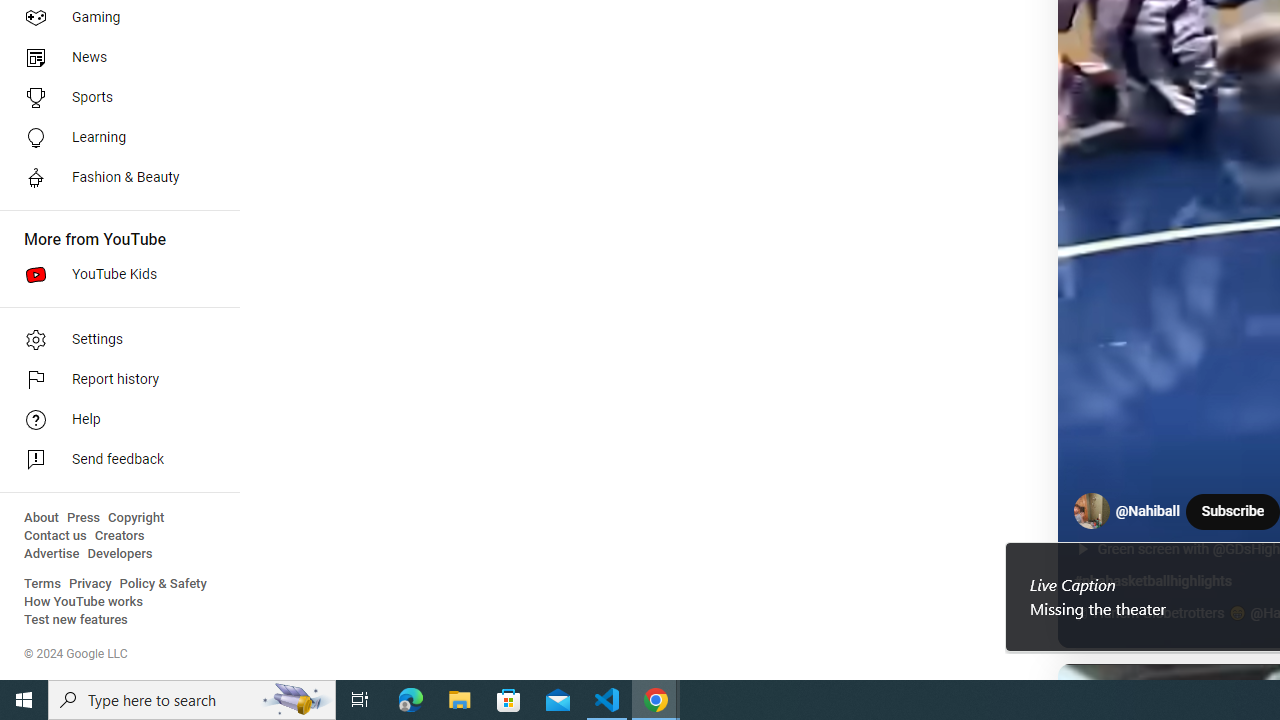 The width and height of the screenshot is (1280, 720). What do you see at coordinates (114, 460) in the screenshot?
I see `Send feedback` at bounding box center [114, 460].